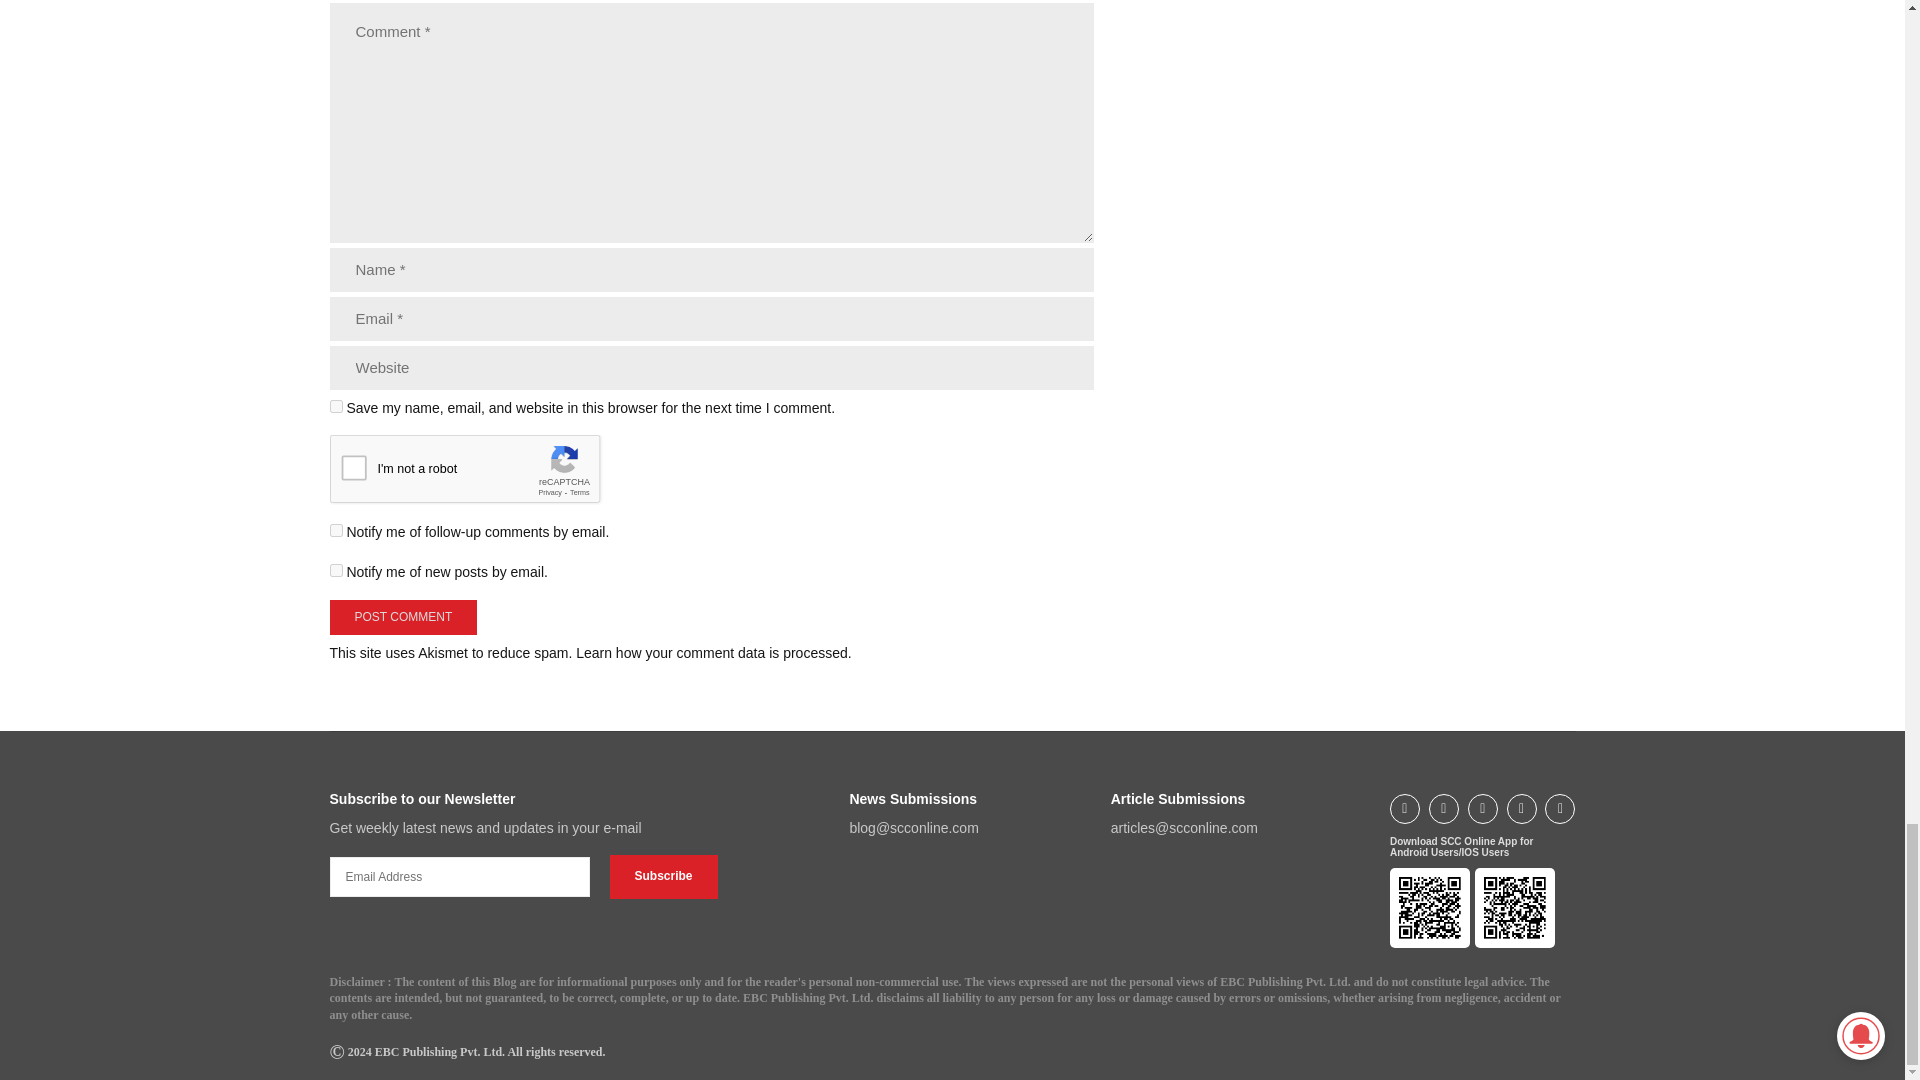 This screenshot has width=1920, height=1080. I want to click on Post Comment, so click(404, 618).